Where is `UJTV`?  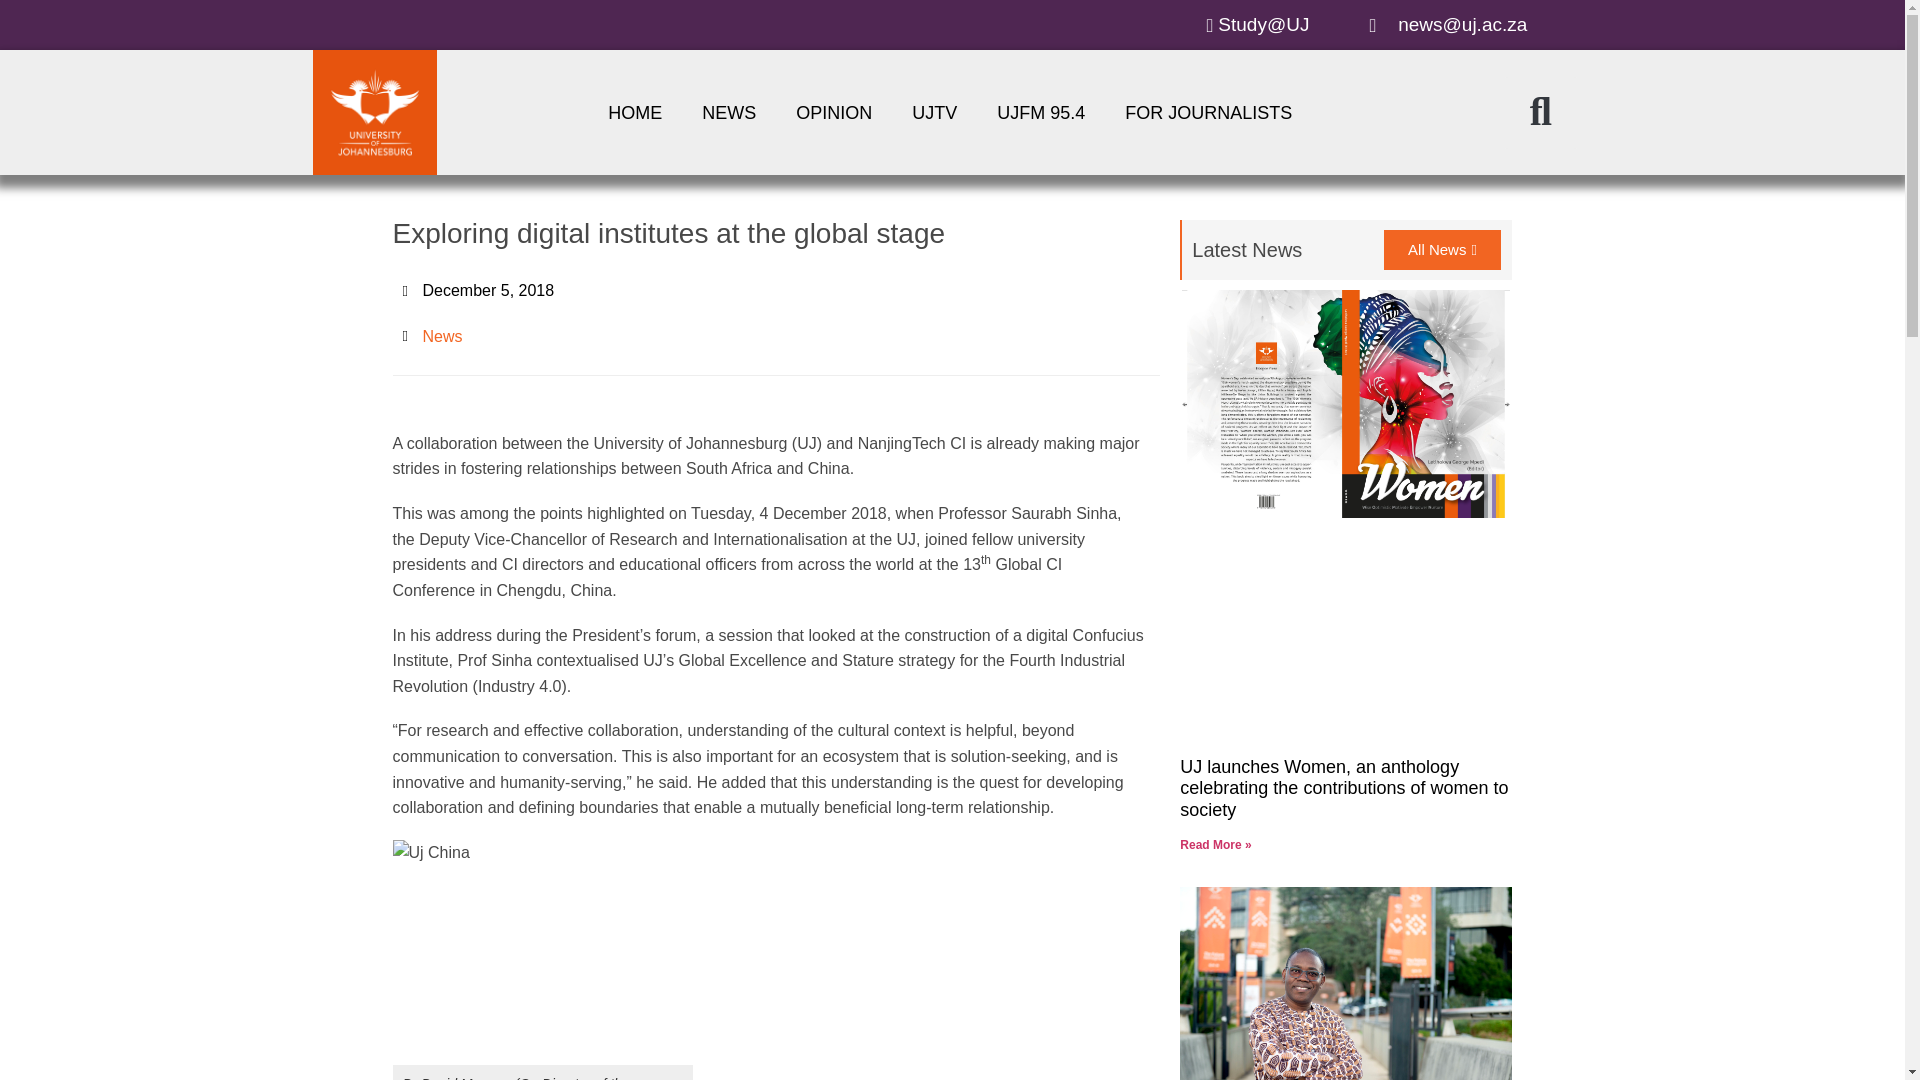 UJTV is located at coordinates (934, 112).